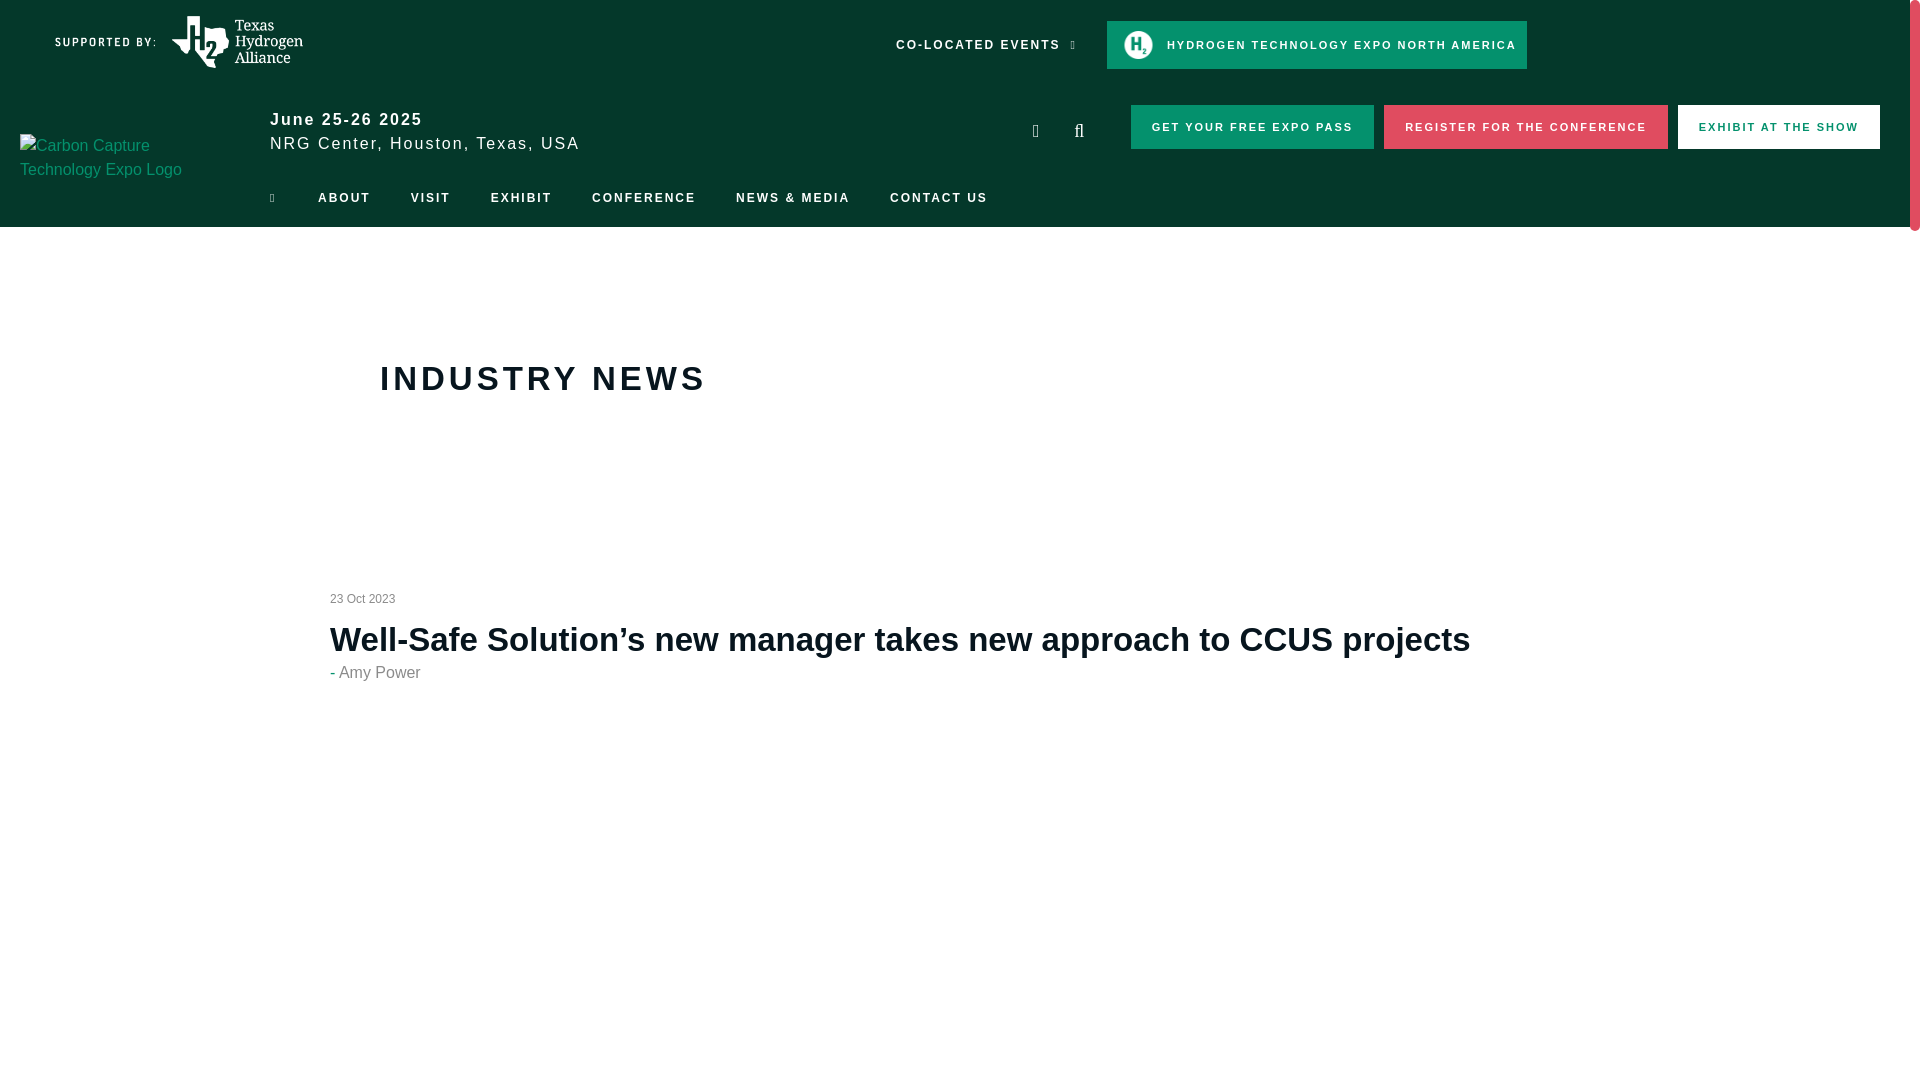 This screenshot has height=1080, width=1920. Describe the element at coordinates (430, 200) in the screenshot. I see `VISIT` at that location.